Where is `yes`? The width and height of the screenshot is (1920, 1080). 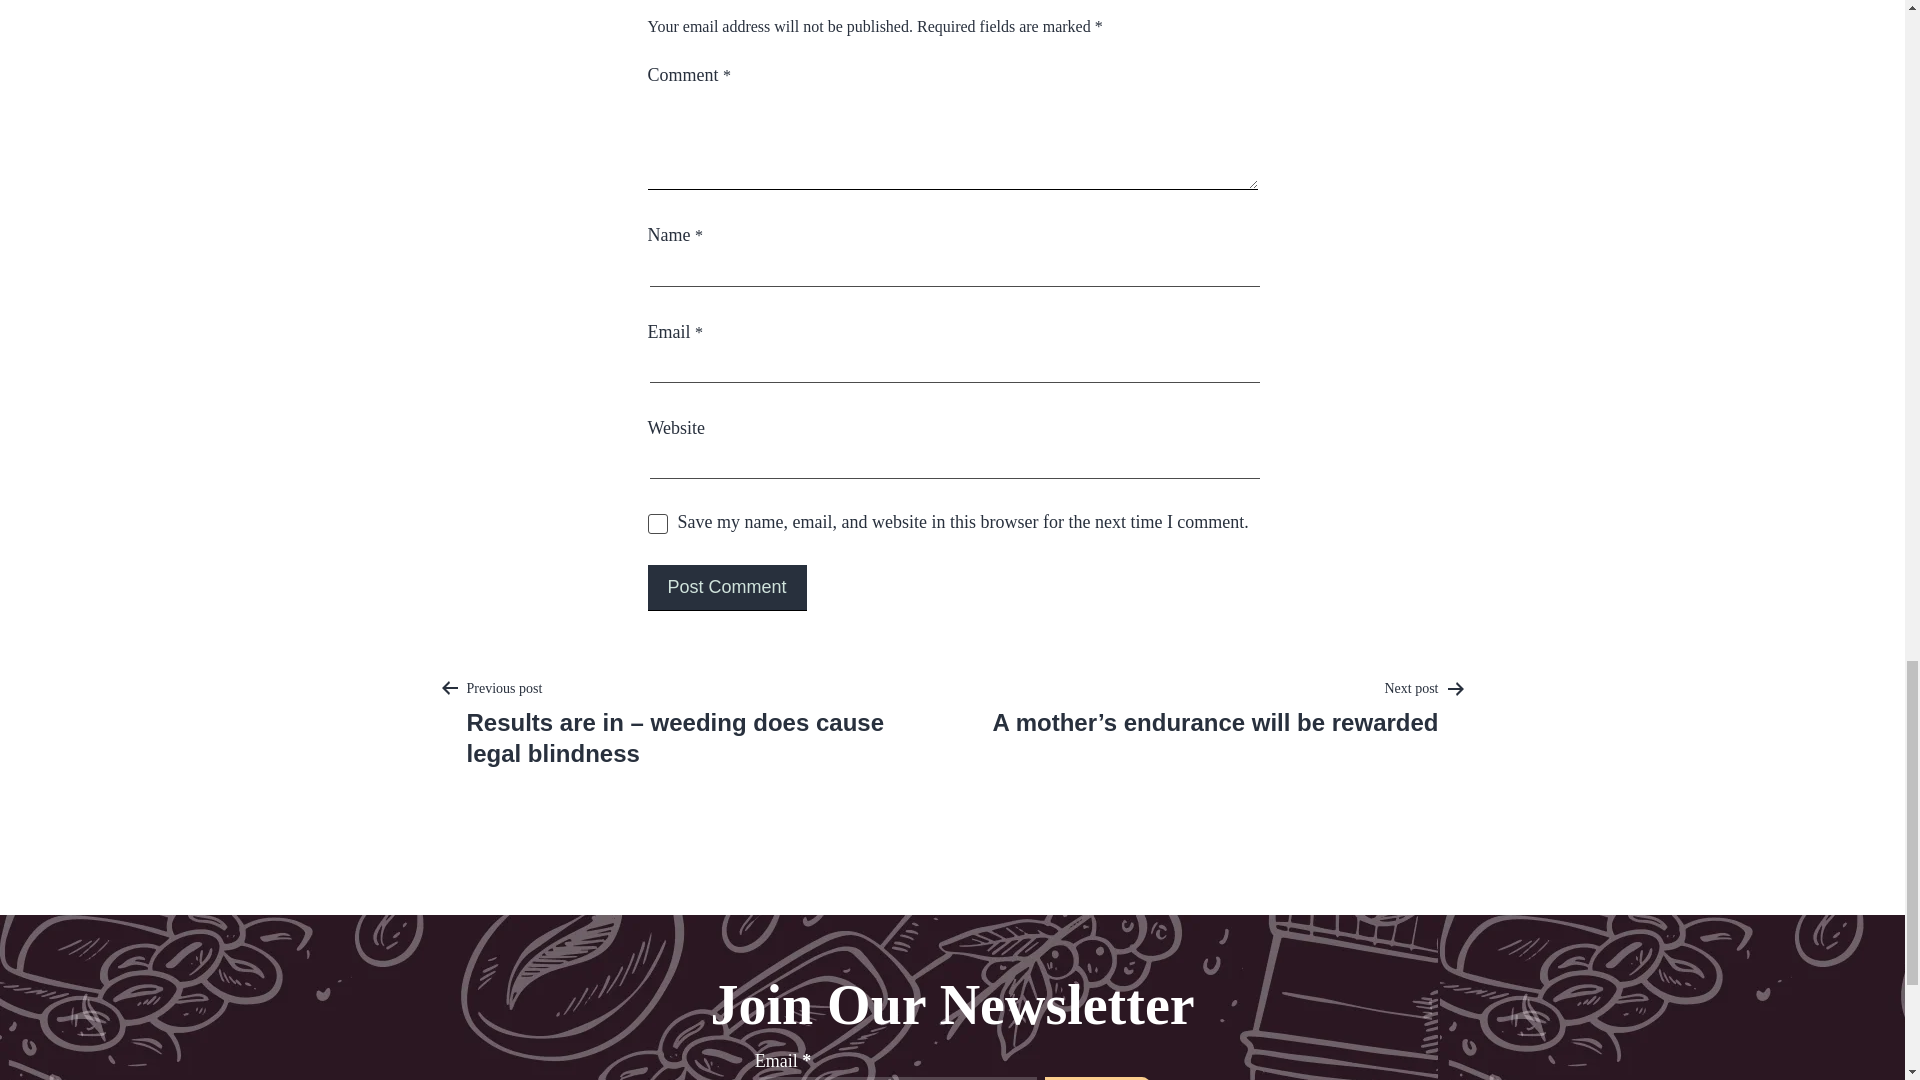
yes is located at coordinates (658, 524).